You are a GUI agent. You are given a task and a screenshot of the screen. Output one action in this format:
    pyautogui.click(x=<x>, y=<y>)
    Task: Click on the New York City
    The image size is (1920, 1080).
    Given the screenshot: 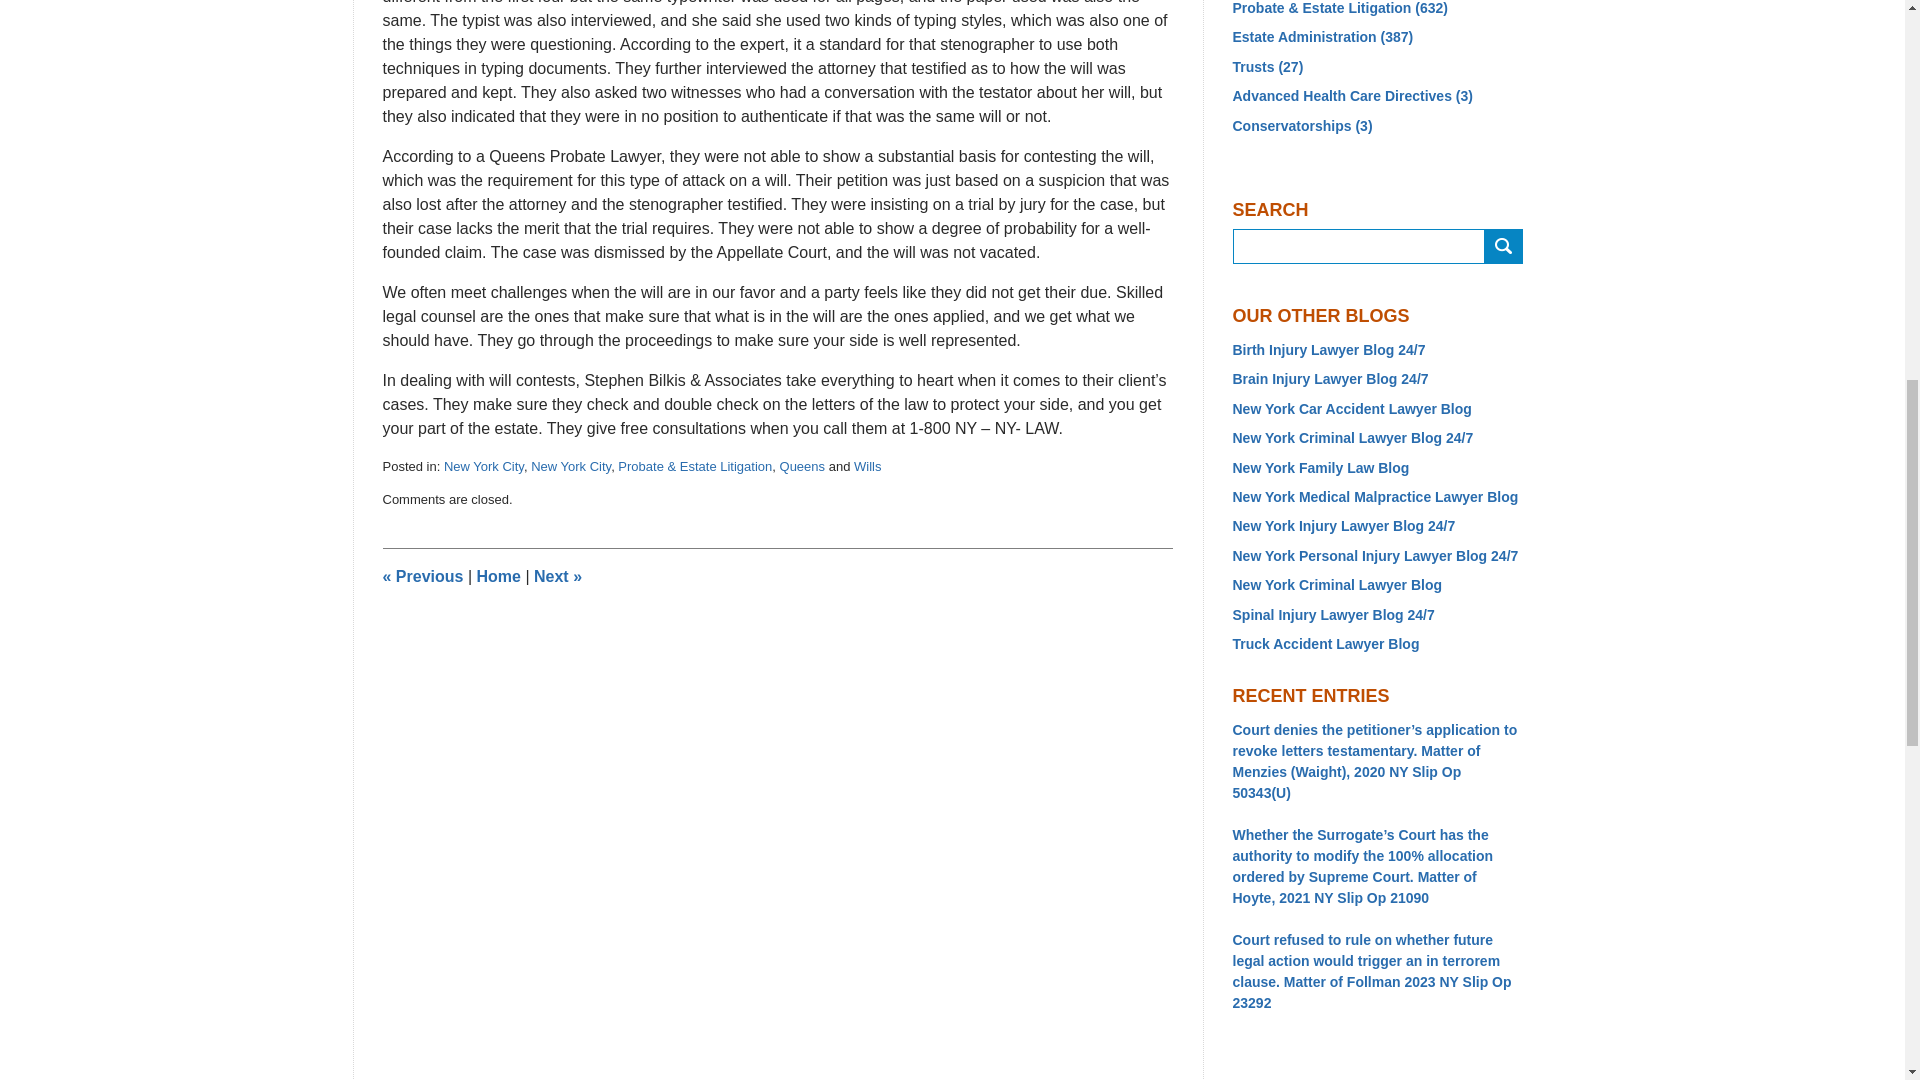 What is the action you would take?
    pyautogui.click(x=570, y=466)
    